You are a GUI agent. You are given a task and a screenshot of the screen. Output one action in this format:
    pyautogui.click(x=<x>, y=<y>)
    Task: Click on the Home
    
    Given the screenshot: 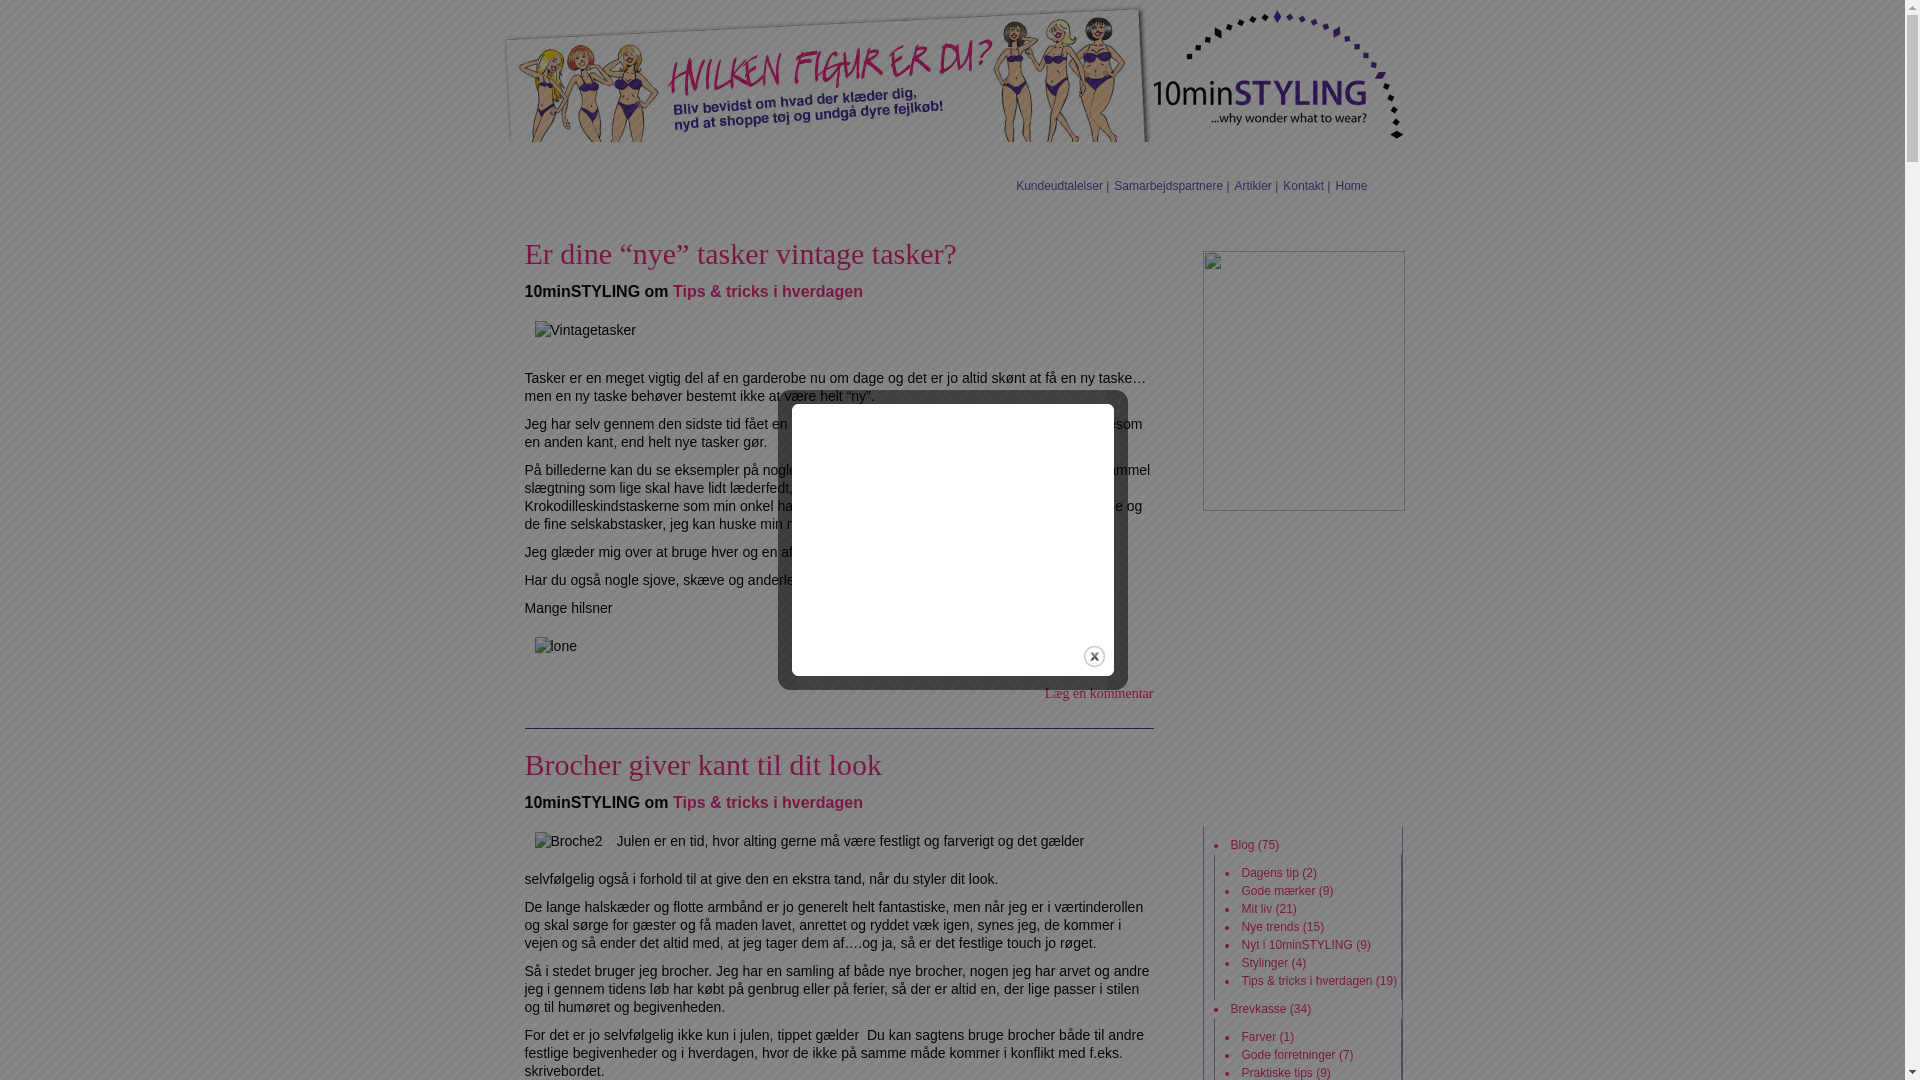 What is the action you would take?
    pyautogui.click(x=1351, y=186)
    